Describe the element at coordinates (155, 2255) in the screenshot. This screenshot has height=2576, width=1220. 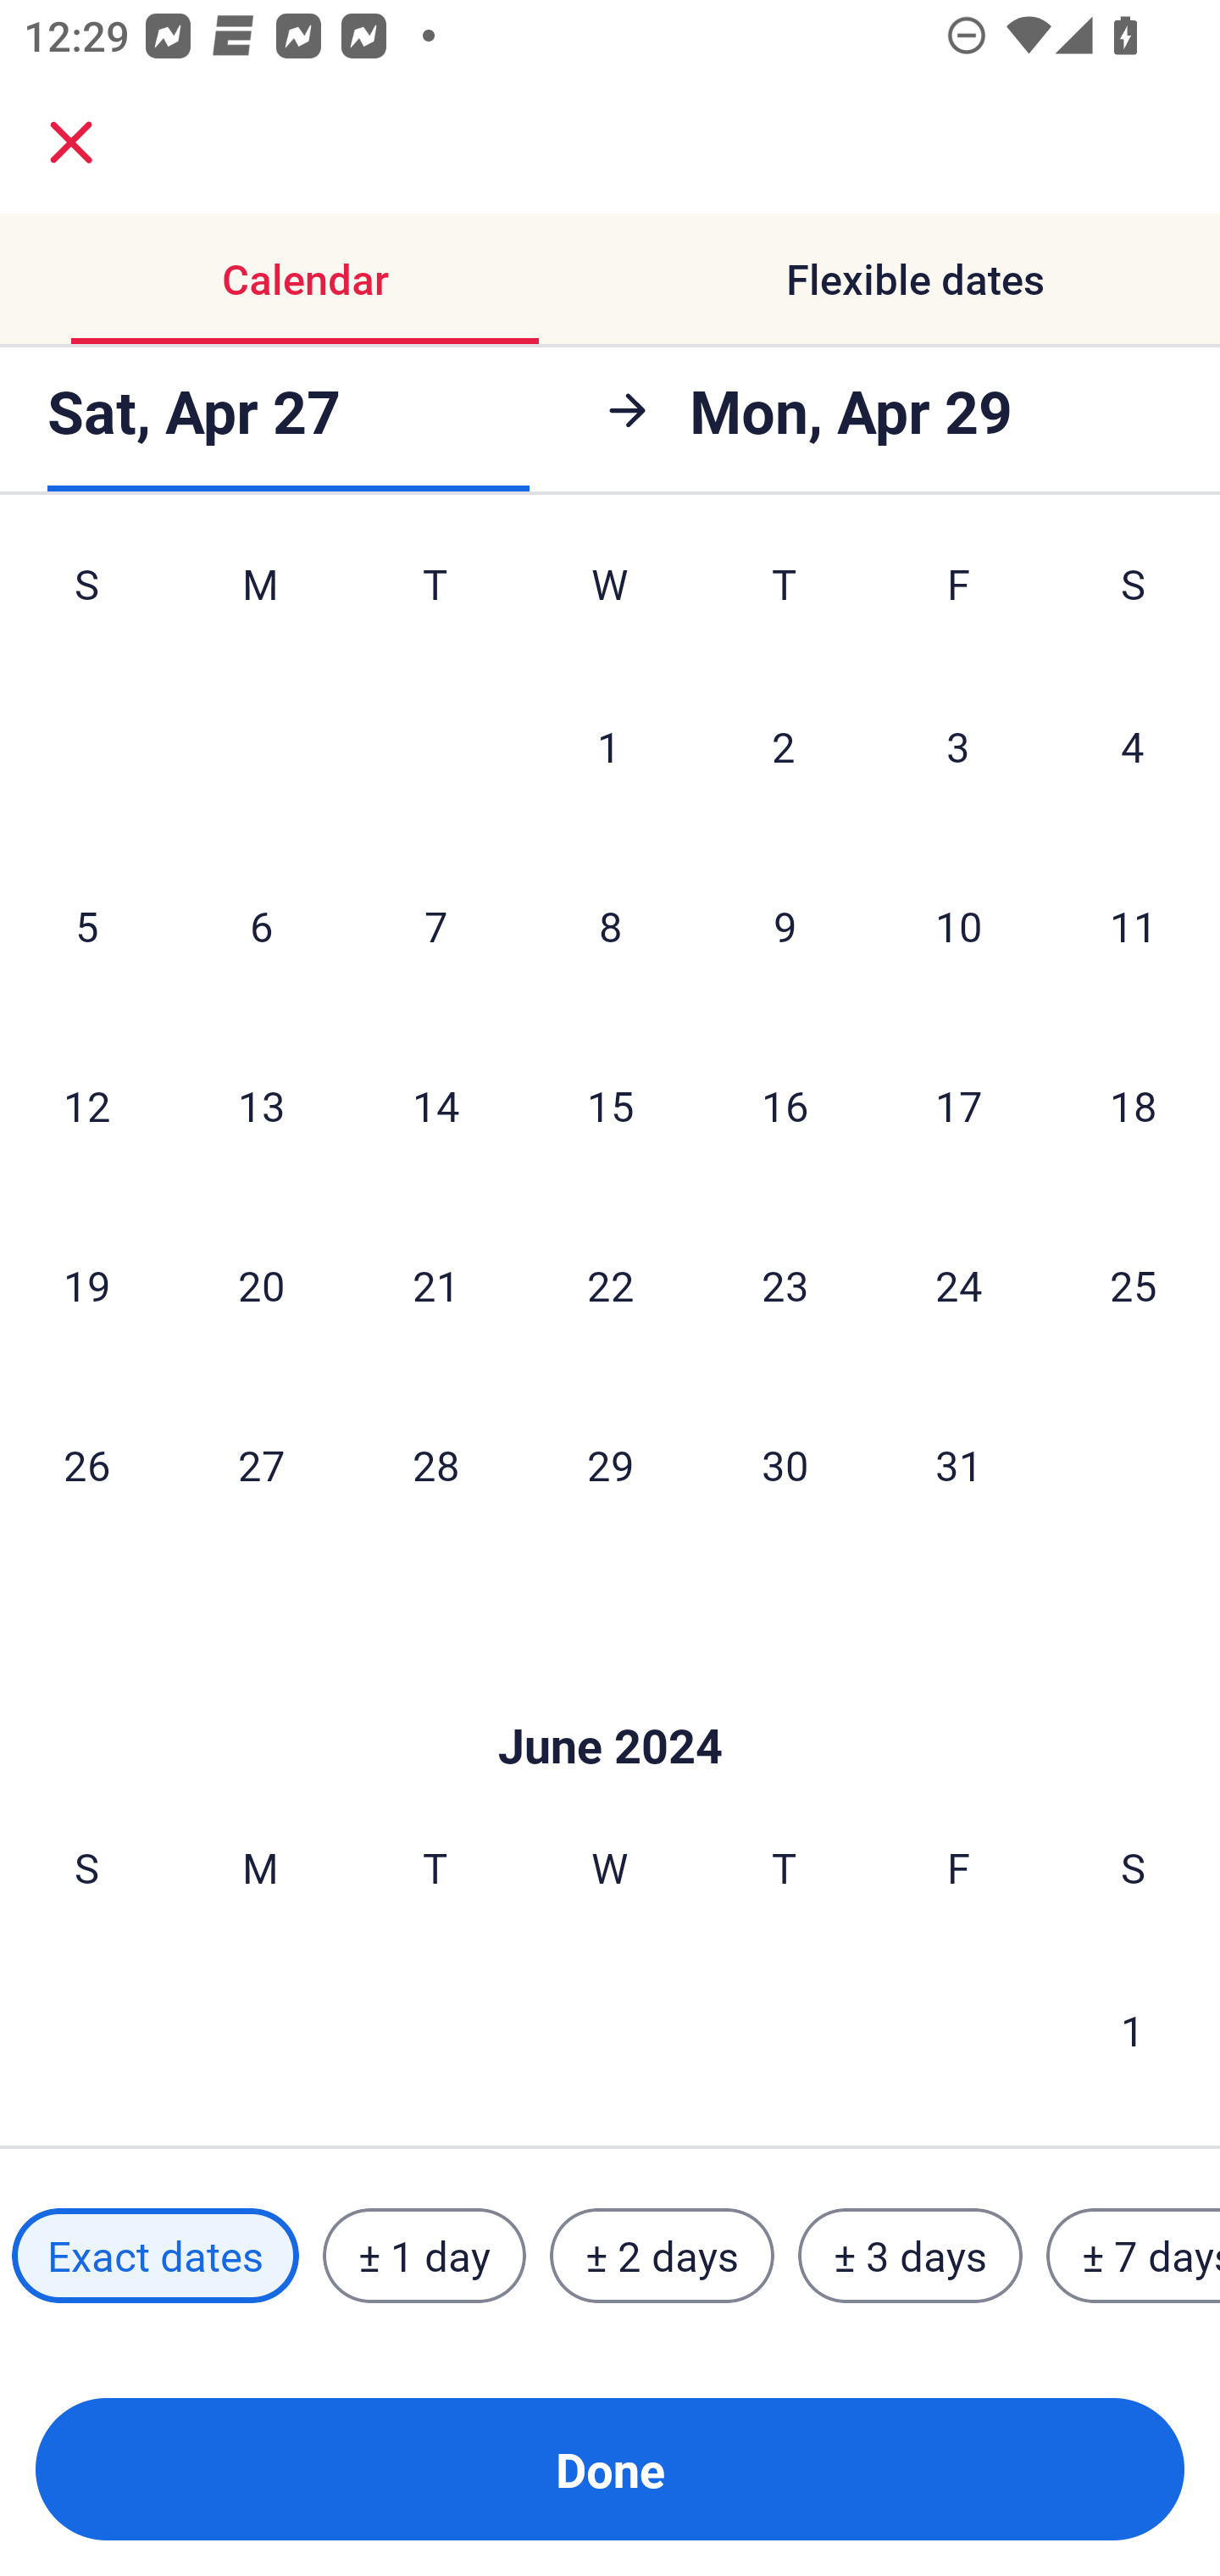
I see `Exact dates` at that location.